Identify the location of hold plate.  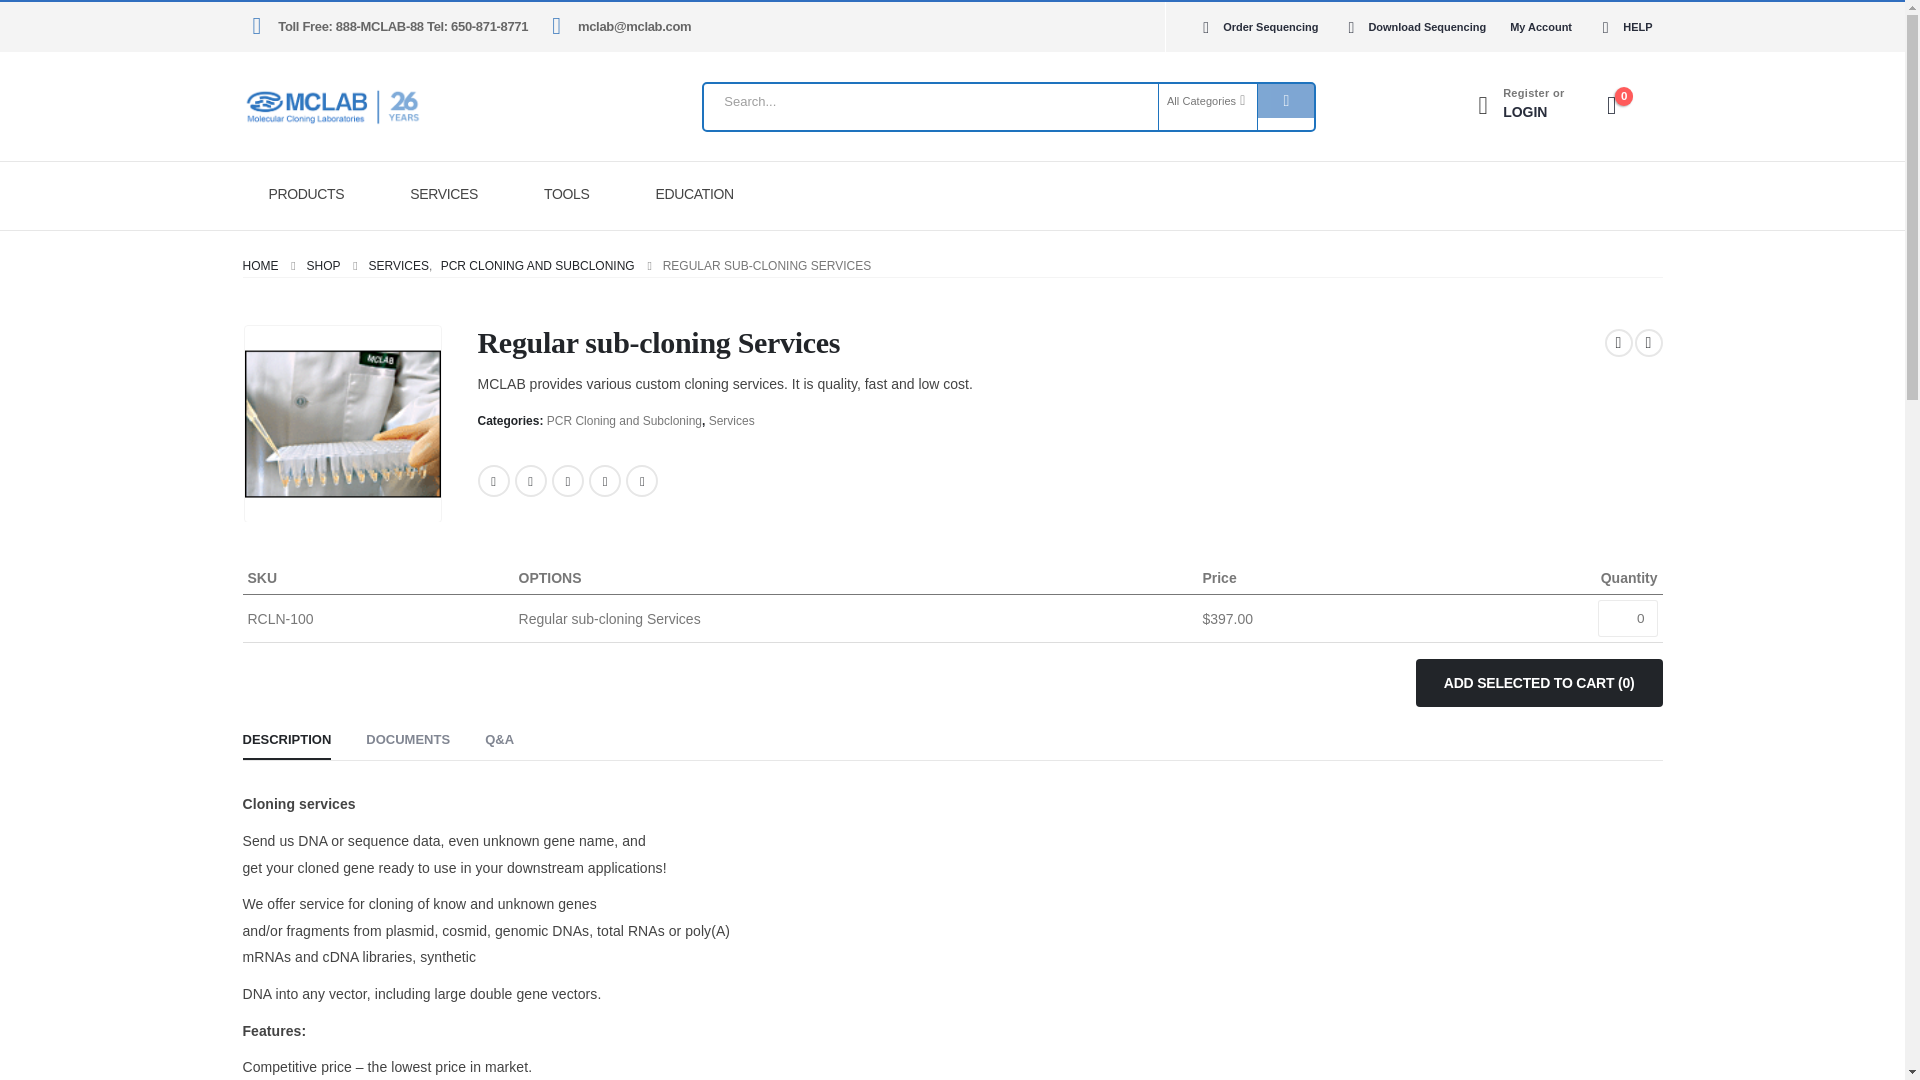
(341, 424).